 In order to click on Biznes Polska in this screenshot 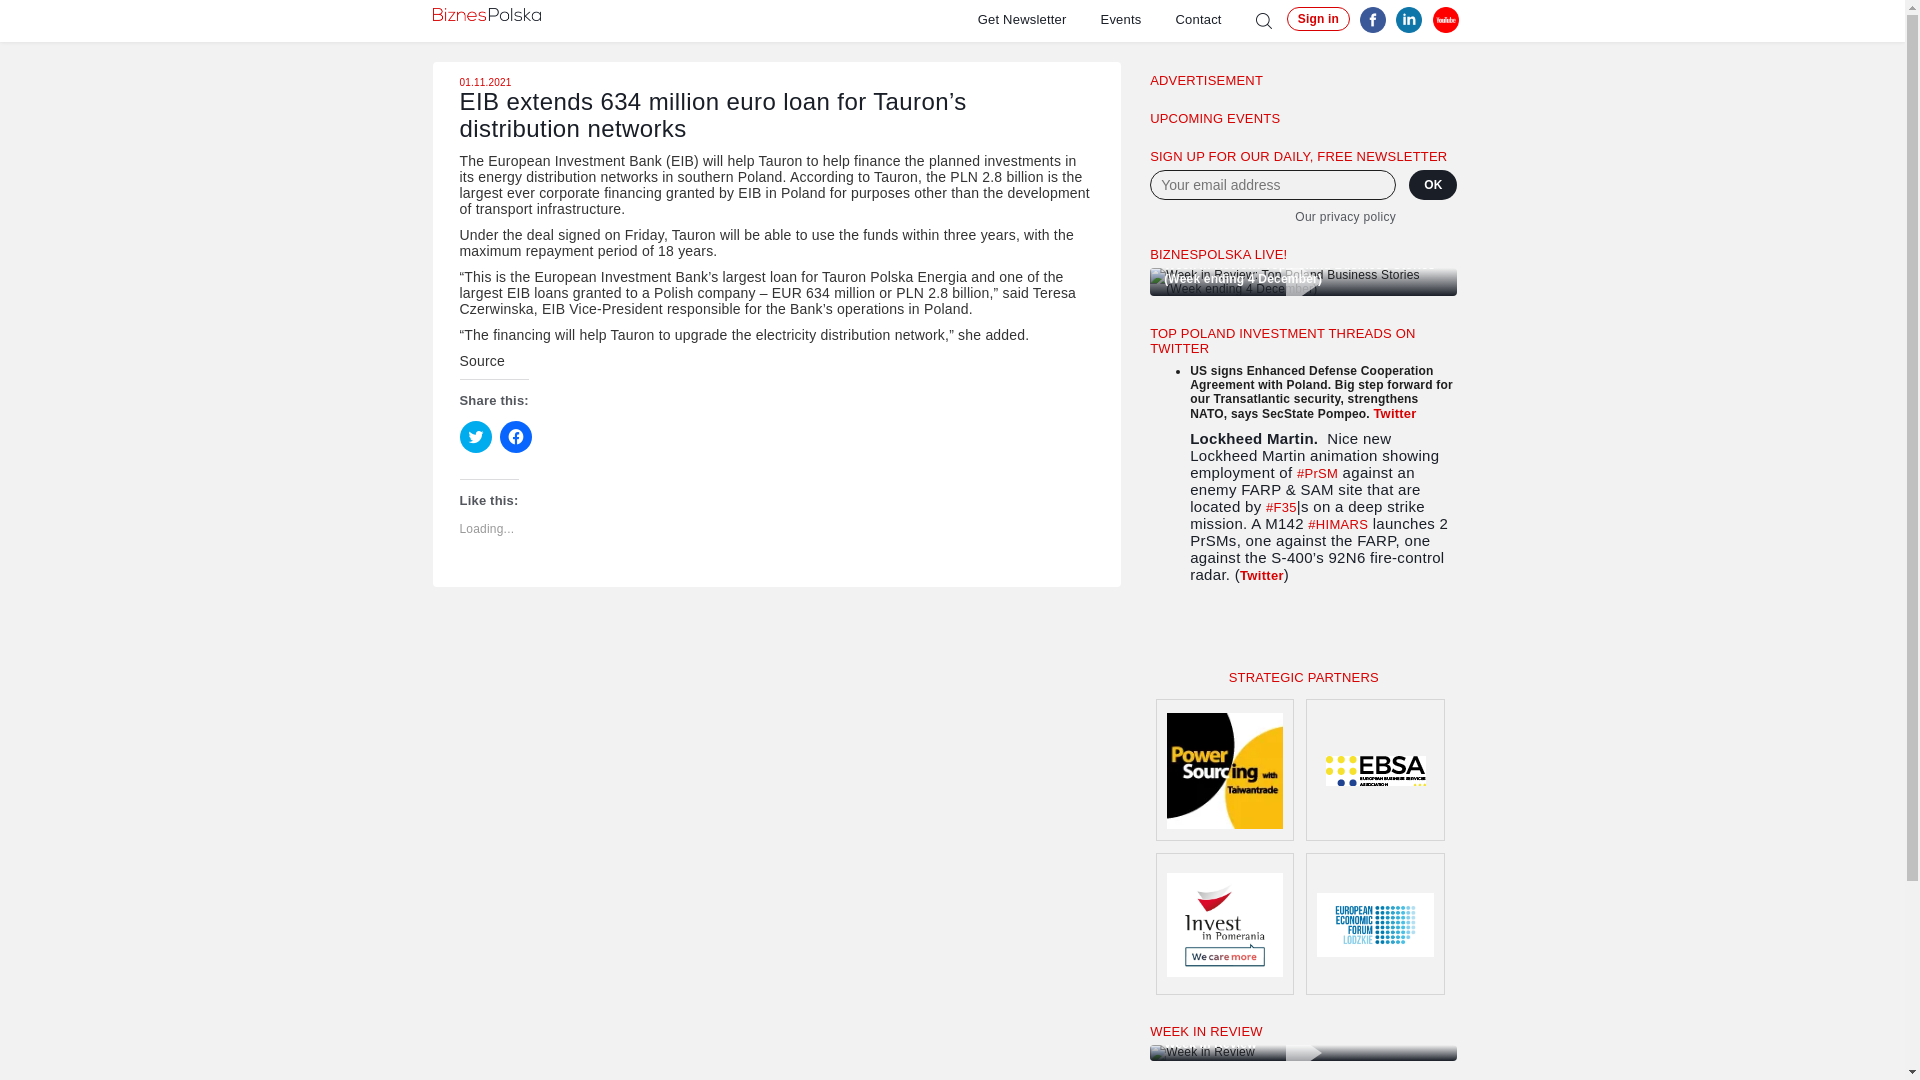, I will do `click(486, 14)`.